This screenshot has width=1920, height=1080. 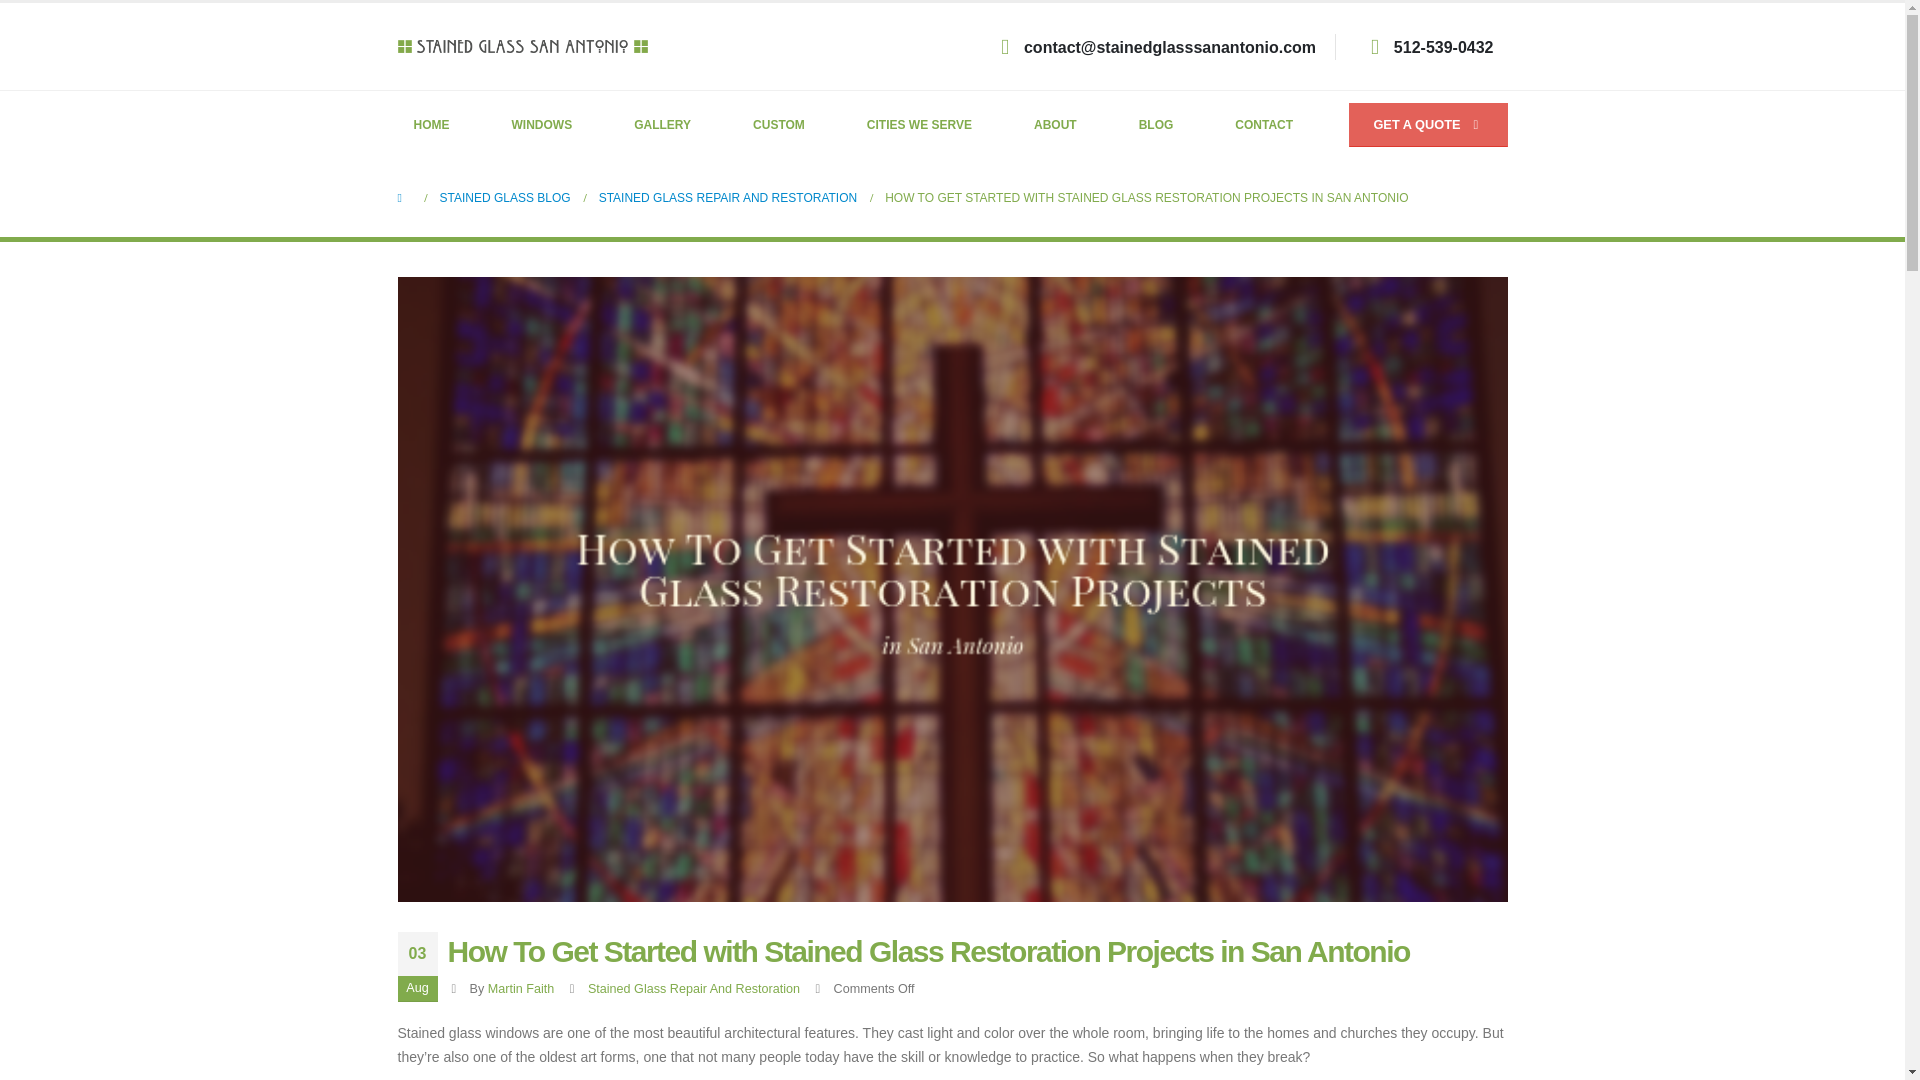 What do you see at coordinates (779, 124) in the screenshot?
I see `Custom` at bounding box center [779, 124].